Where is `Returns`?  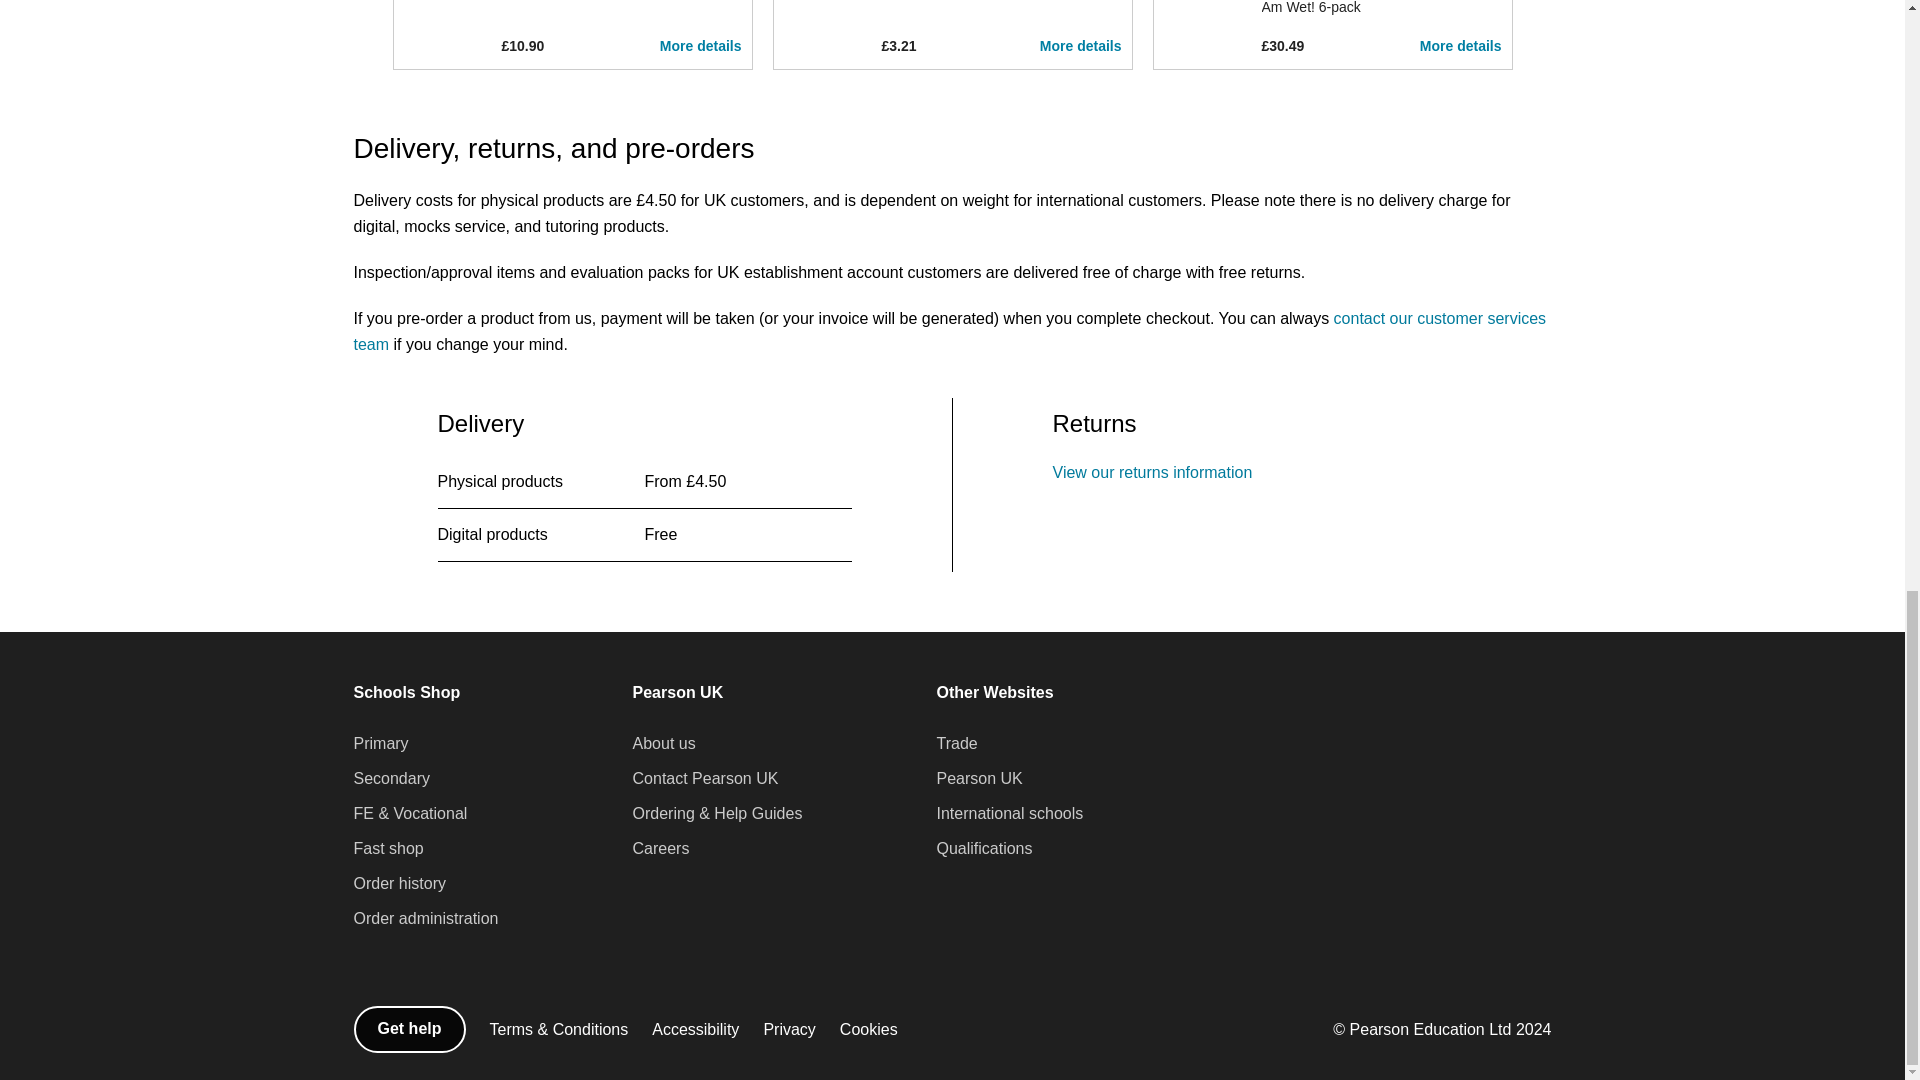
Returns is located at coordinates (1152, 472).